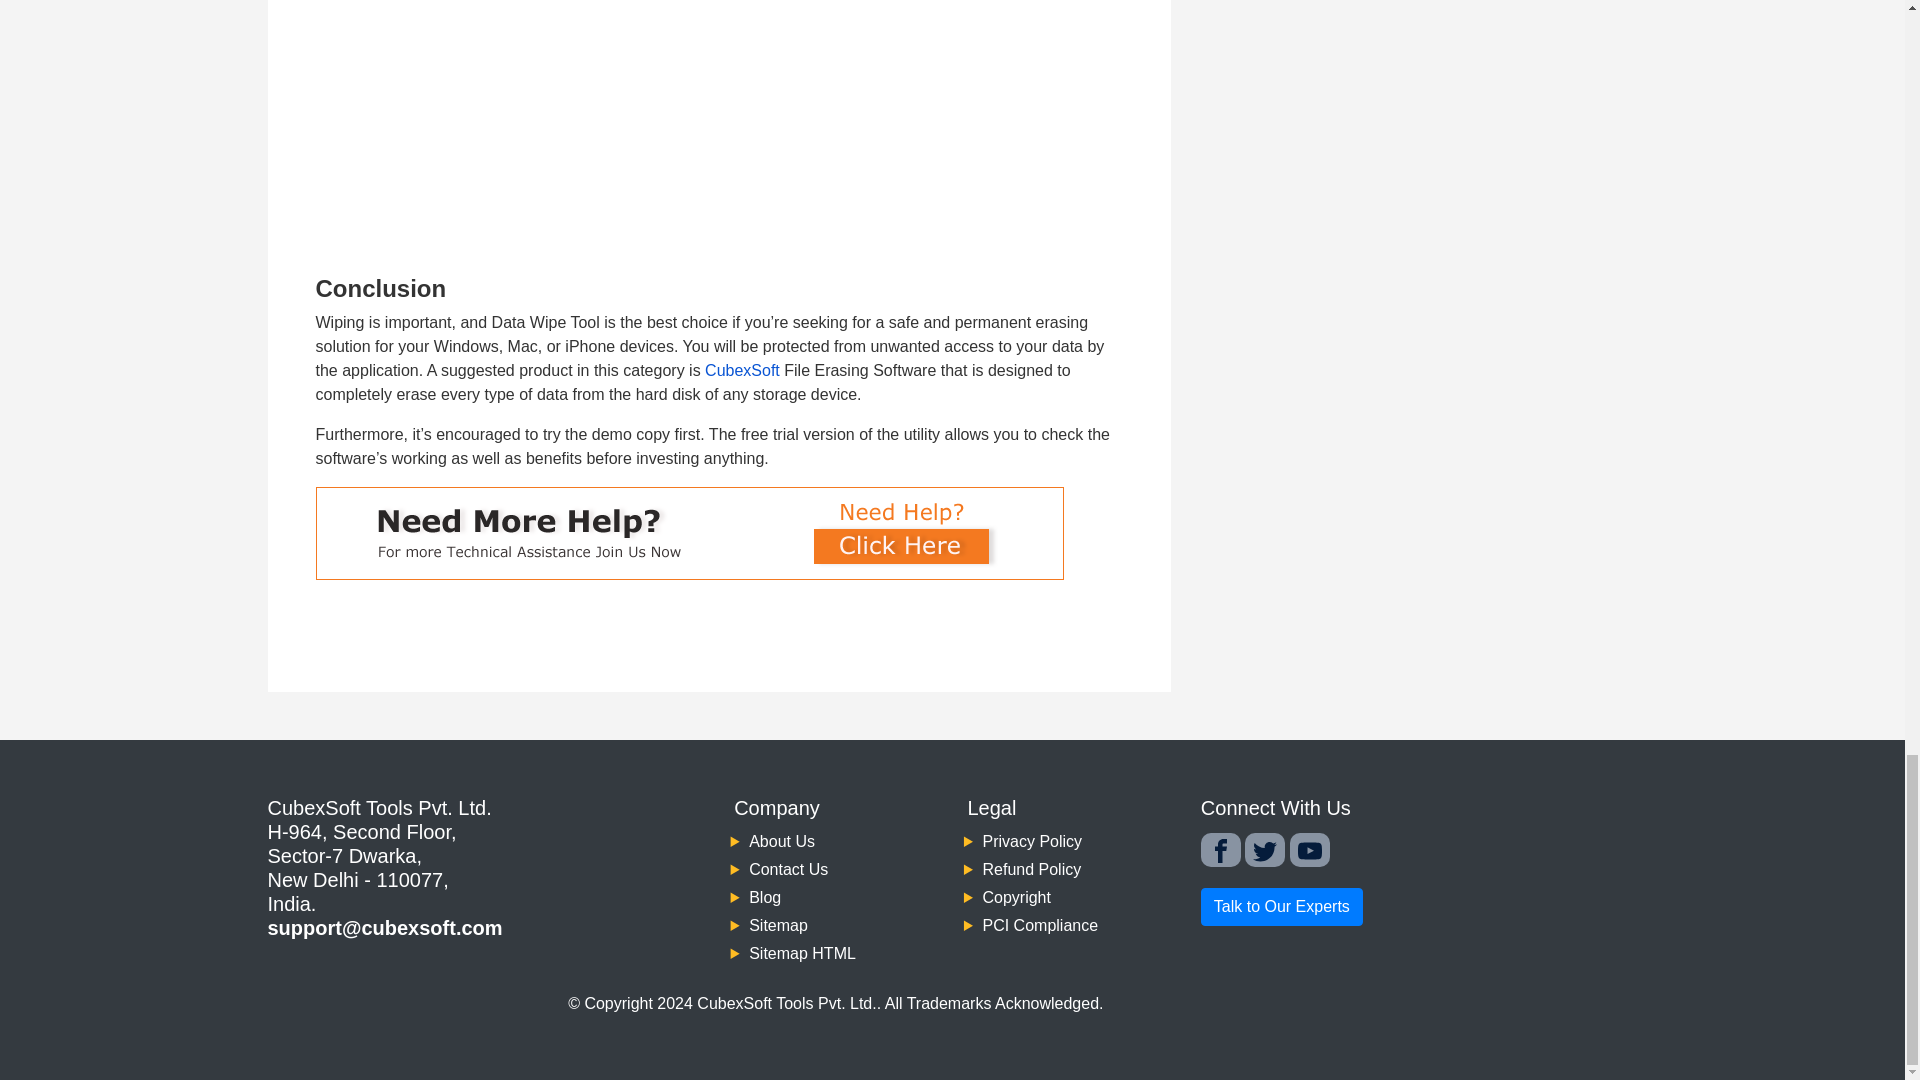 This screenshot has height=1080, width=1920. Describe the element at coordinates (802, 954) in the screenshot. I see `Sitemap HTML` at that location.